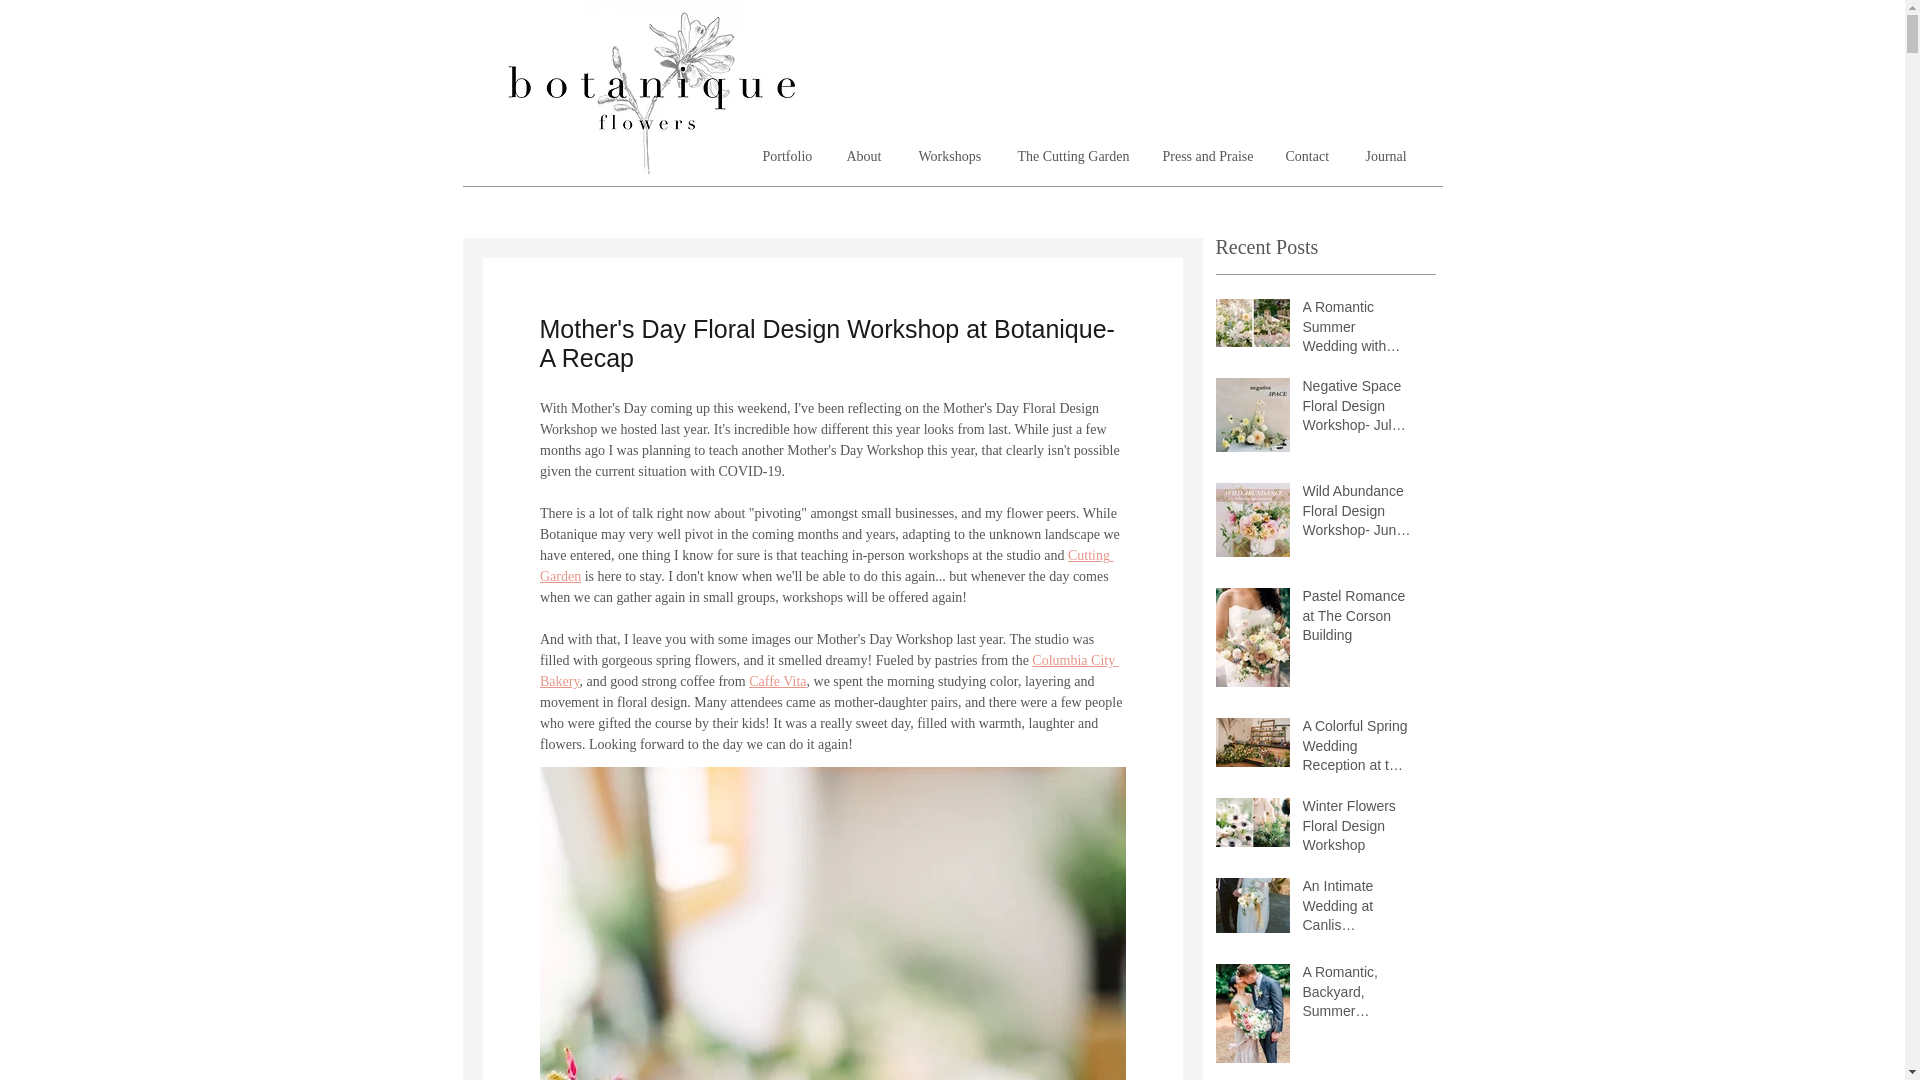  I want to click on Wild Abundance Floral Design Workshop- June 9th, so click(1355, 514).